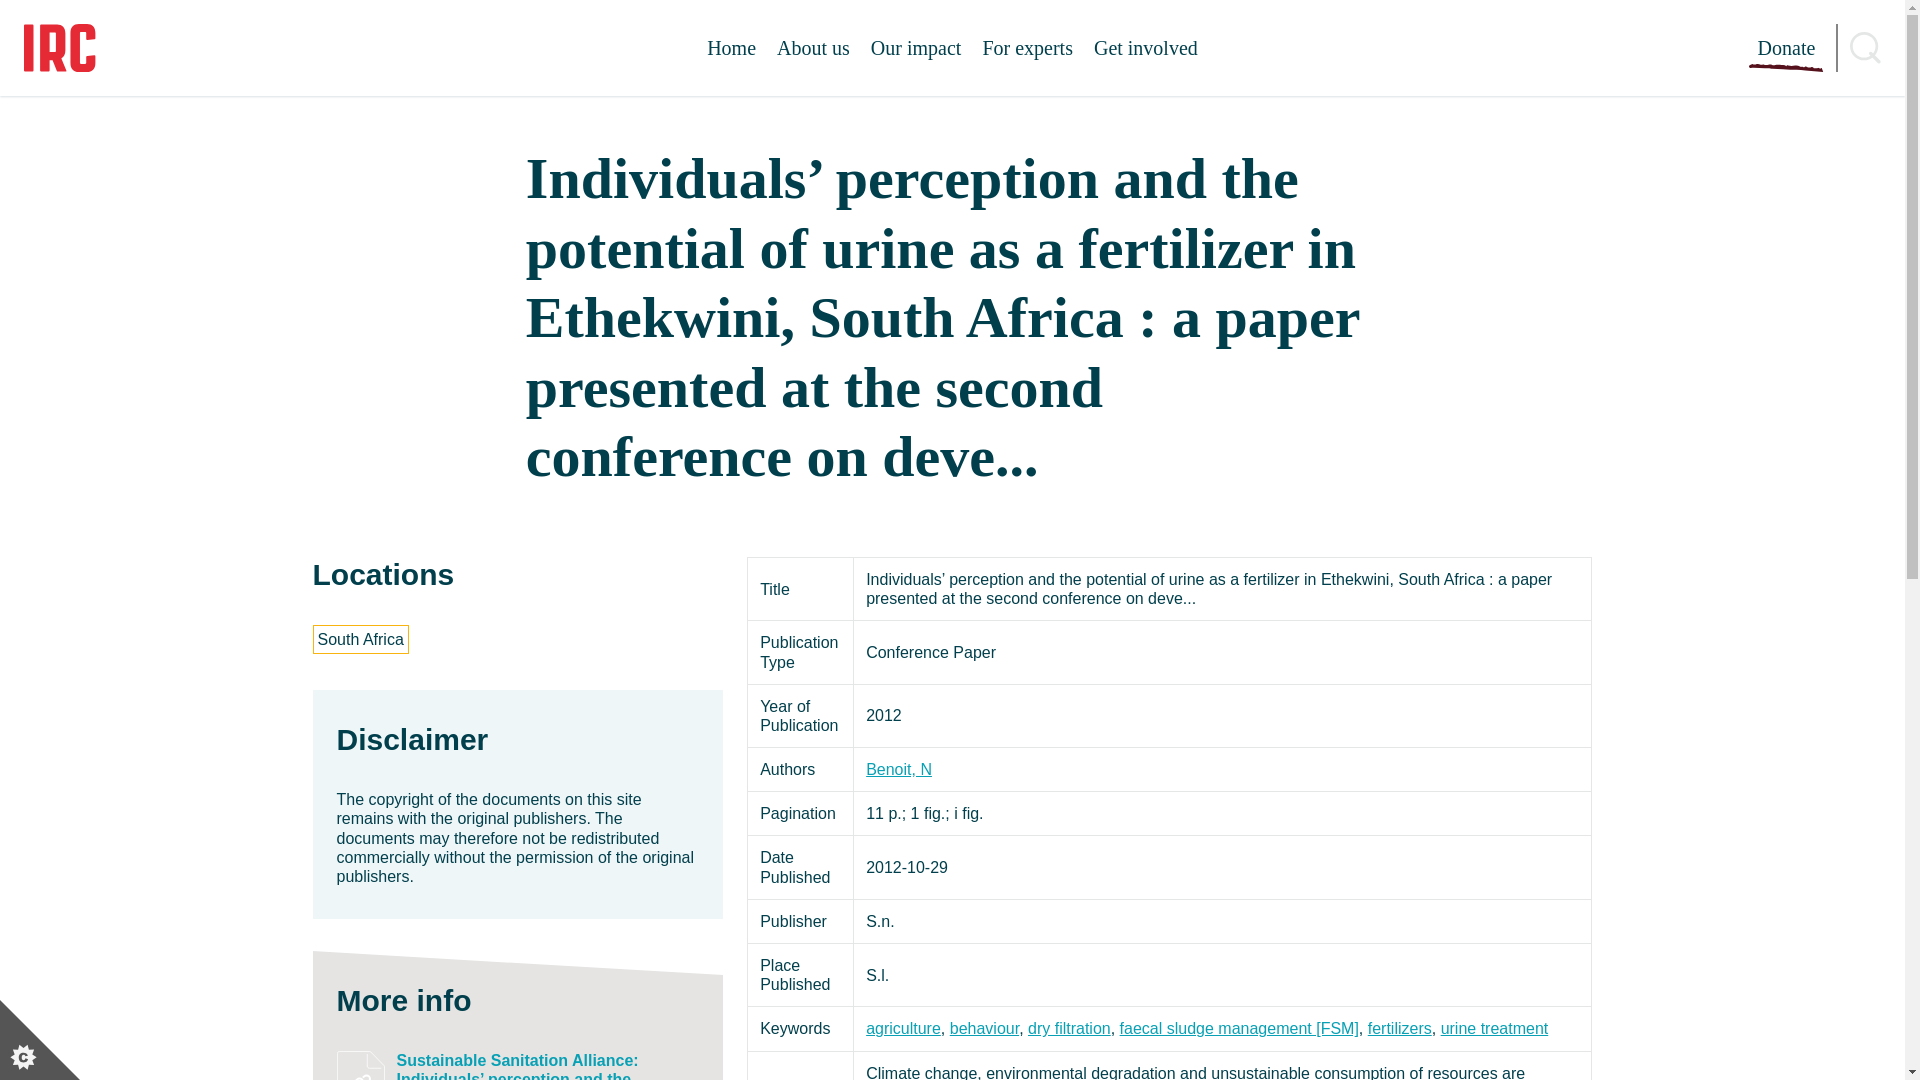 Image resolution: width=1920 pixels, height=1080 pixels. Describe the element at coordinates (902, 1028) in the screenshot. I see `agriculture` at that location.